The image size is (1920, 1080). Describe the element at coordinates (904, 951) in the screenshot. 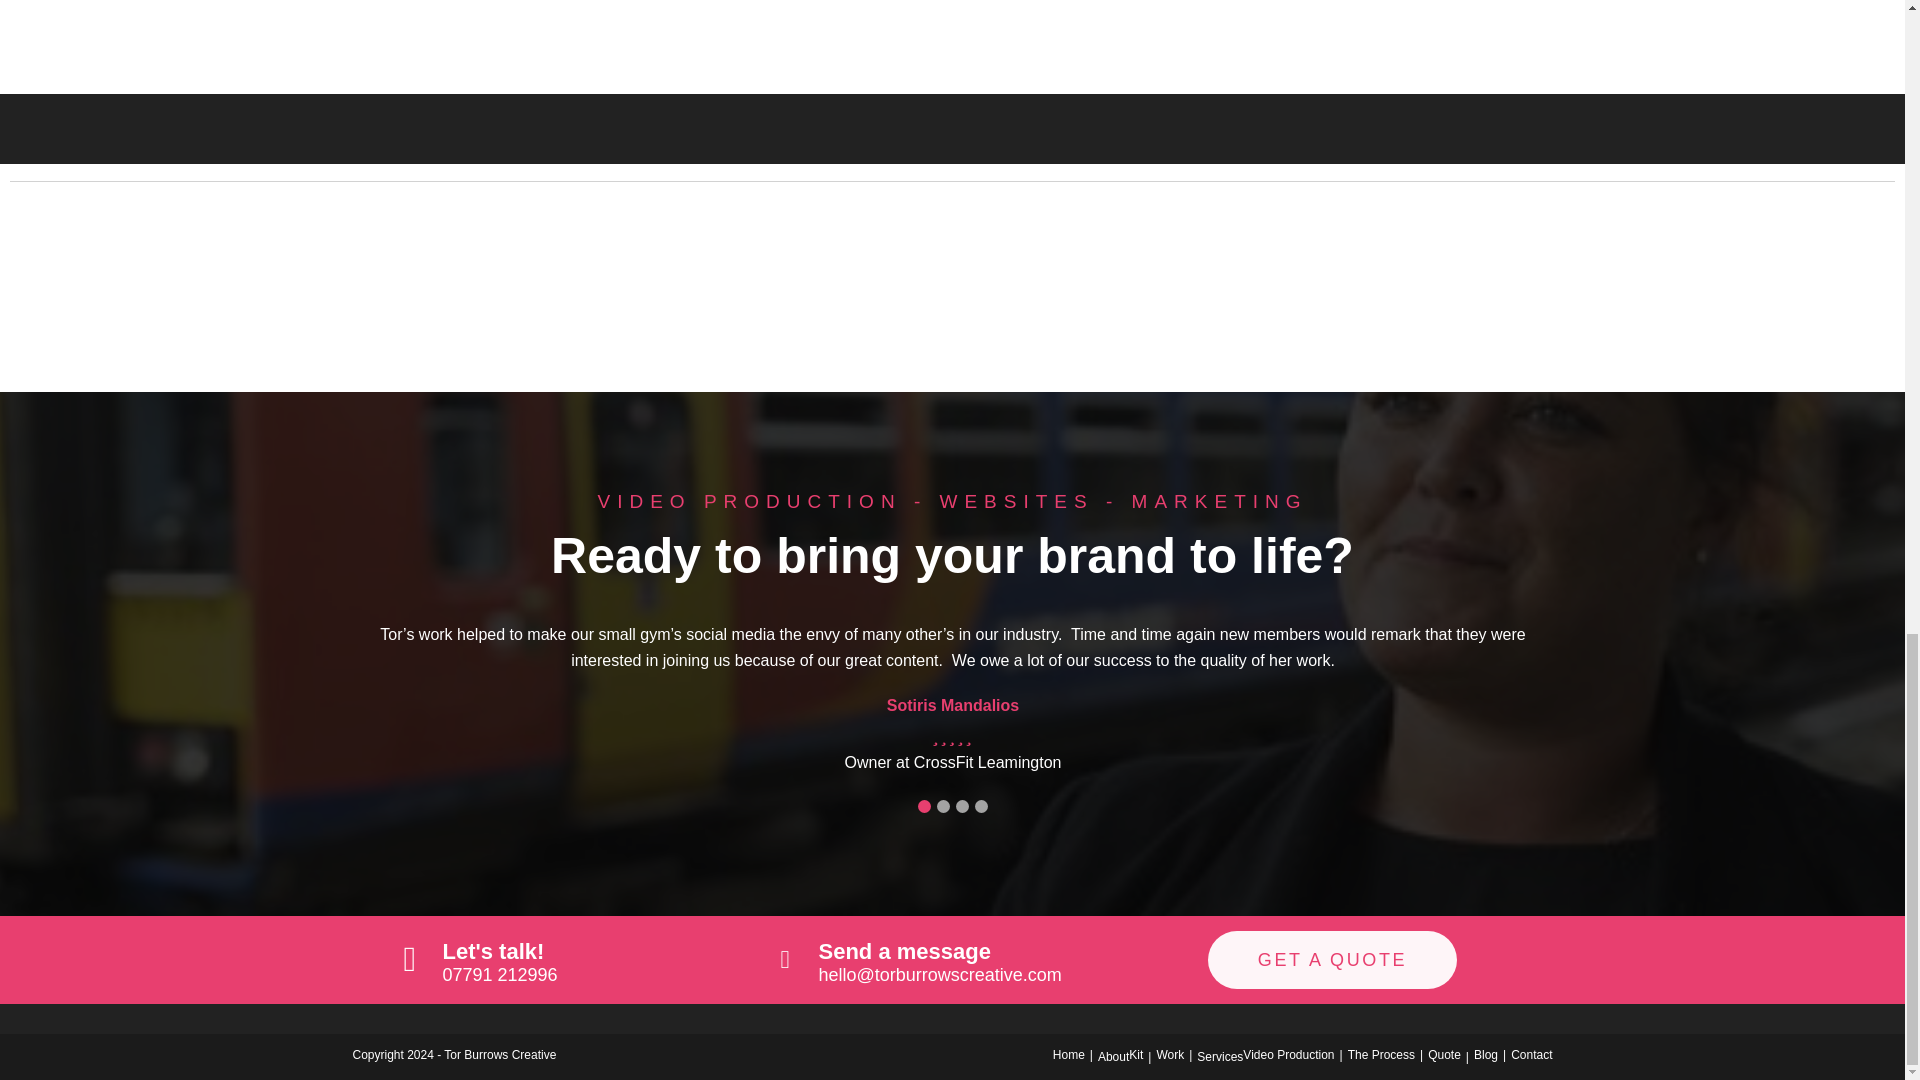

I see `Send a message` at that location.